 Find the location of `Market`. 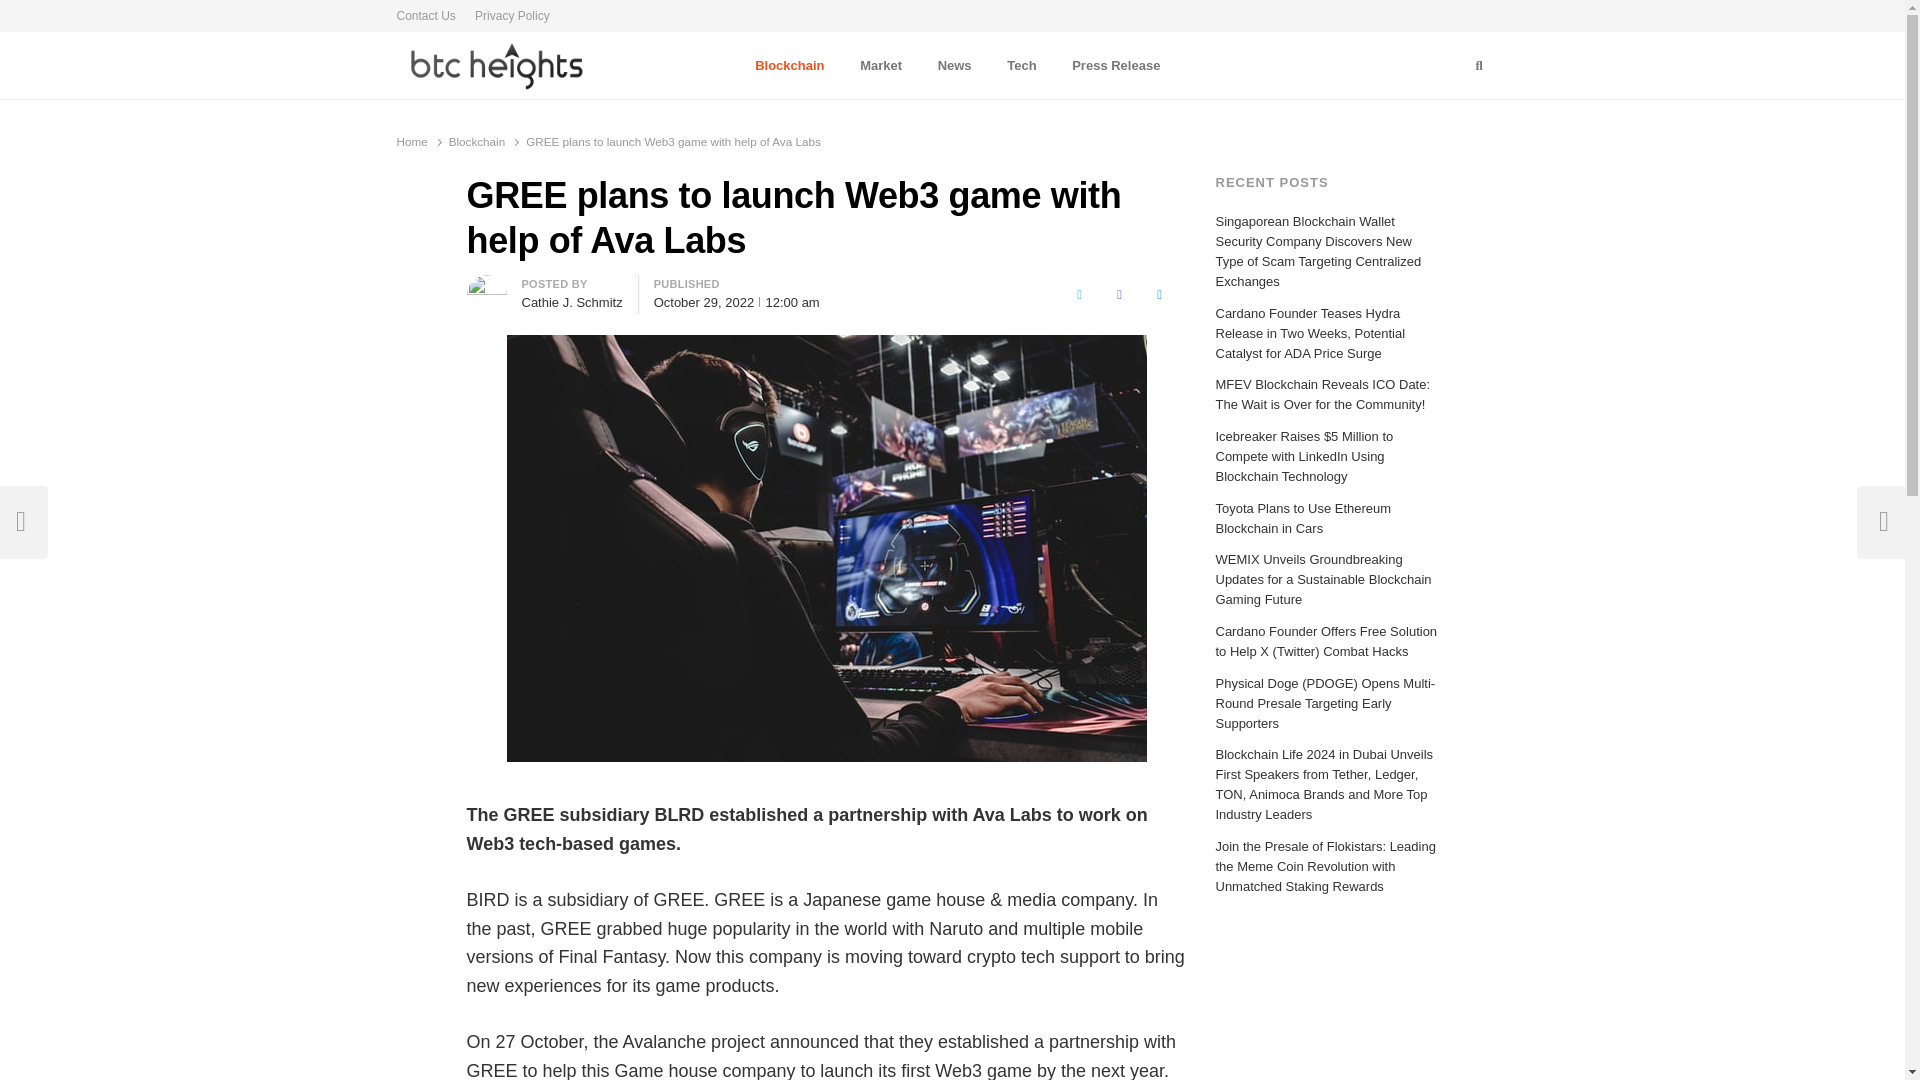

Market is located at coordinates (880, 65).